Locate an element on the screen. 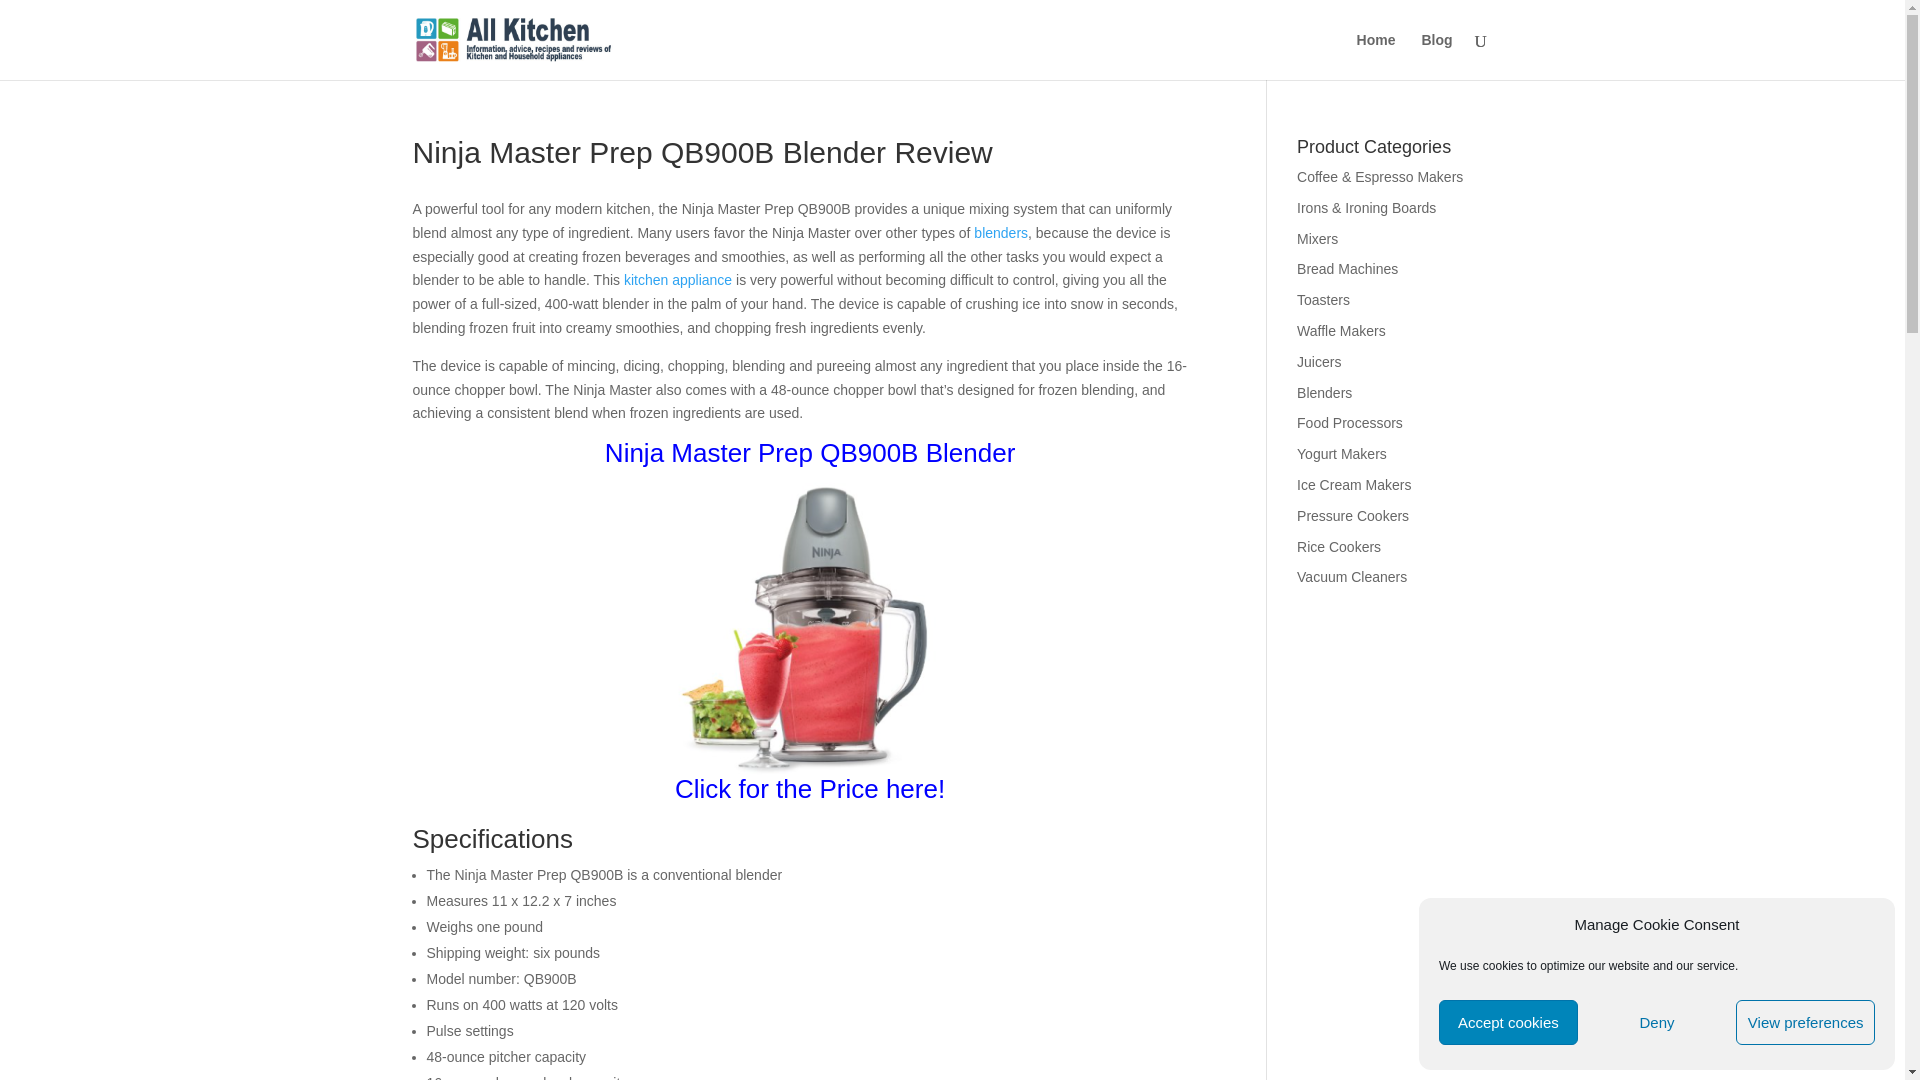 Image resolution: width=1920 pixels, height=1080 pixels. Choosing the Best Household Appliances is located at coordinates (678, 280).